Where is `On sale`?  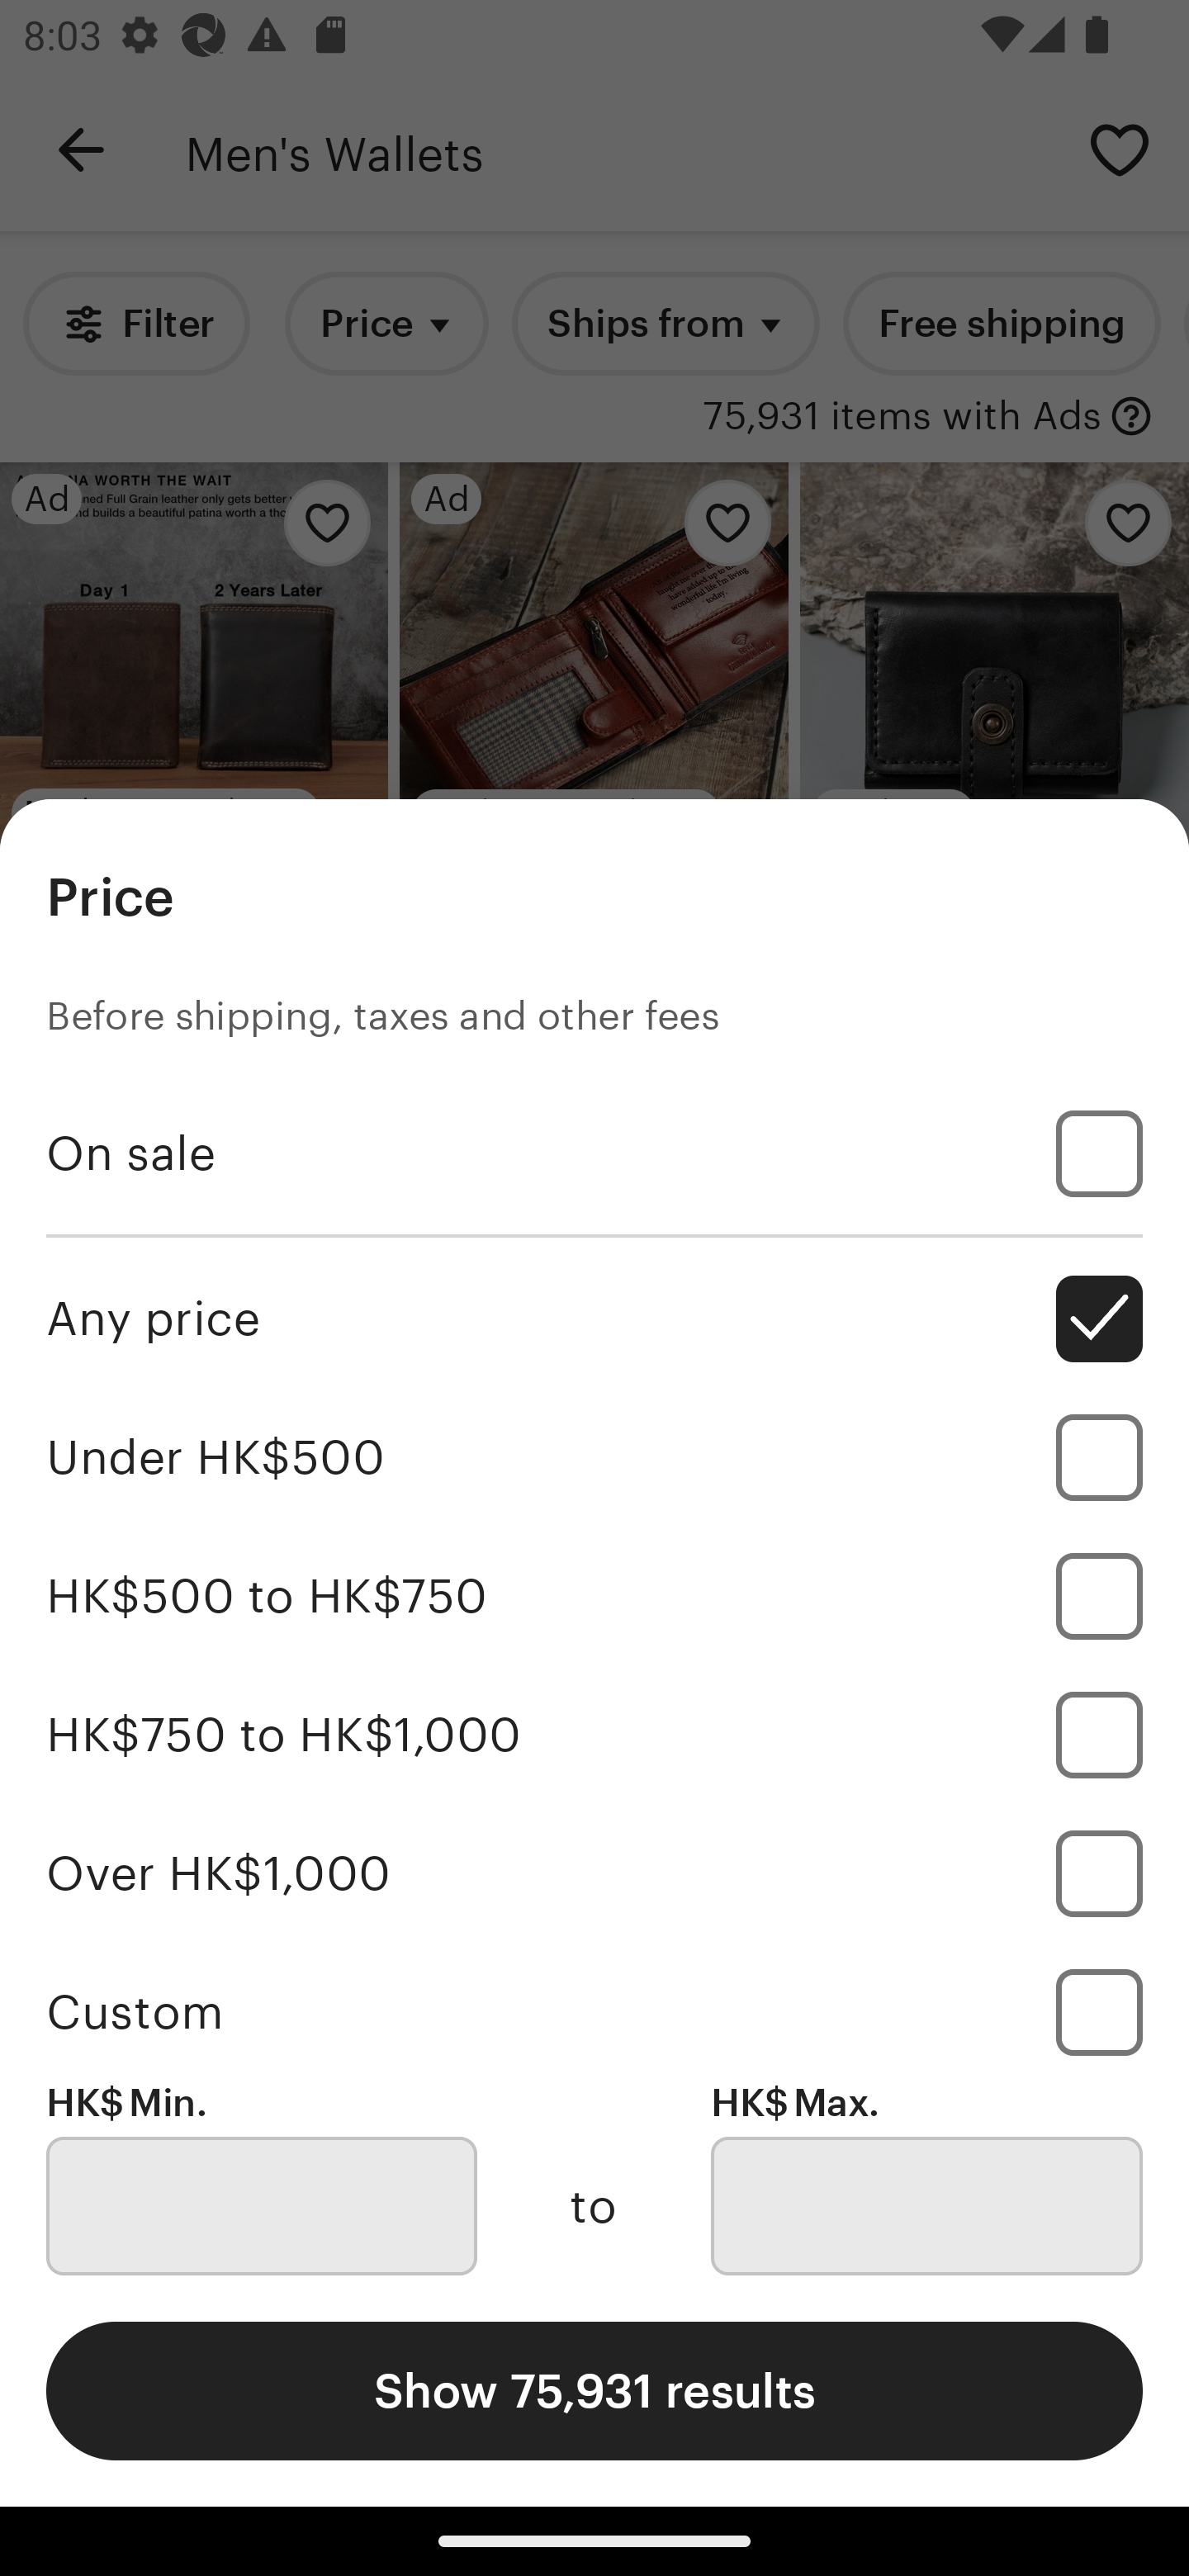 On sale is located at coordinates (594, 1154).